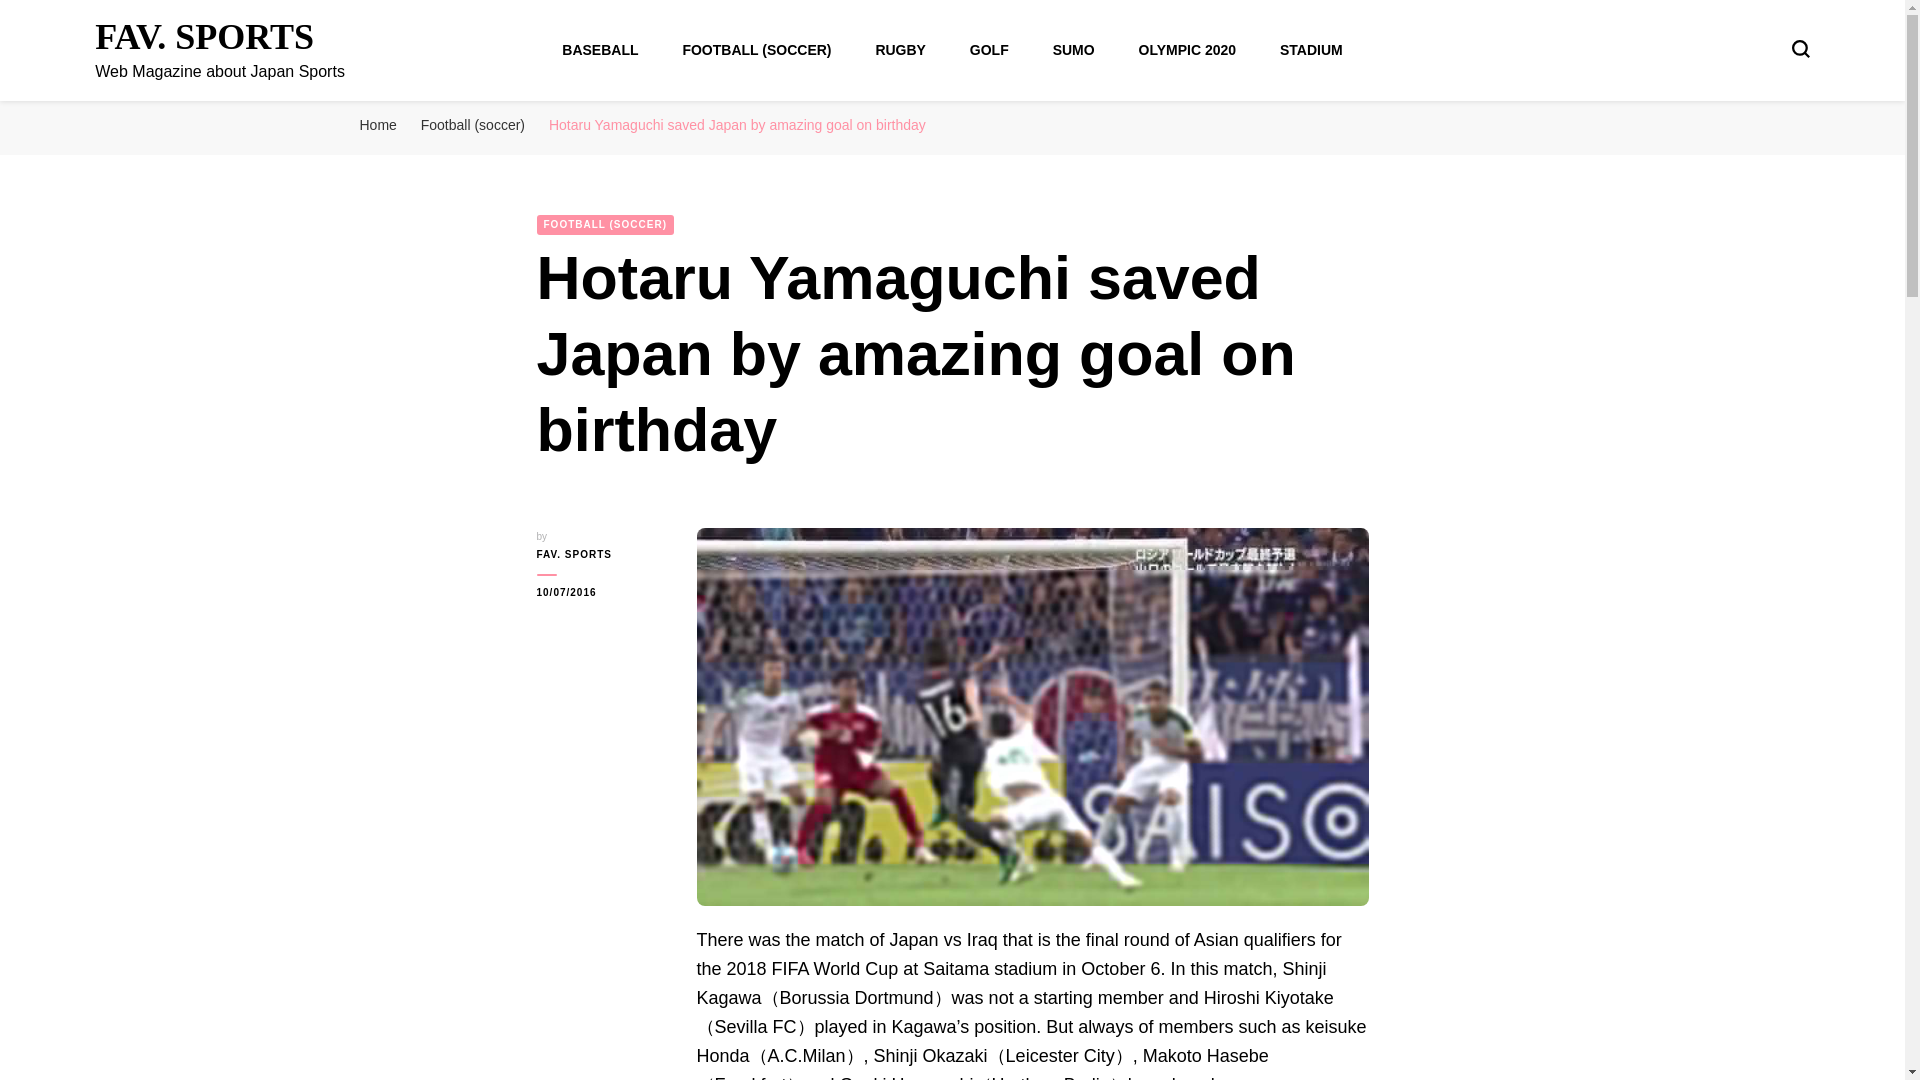 The width and height of the screenshot is (1920, 1080). What do you see at coordinates (204, 37) in the screenshot?
I see `FAV. SPORTS` at bounding box center [204, 37].